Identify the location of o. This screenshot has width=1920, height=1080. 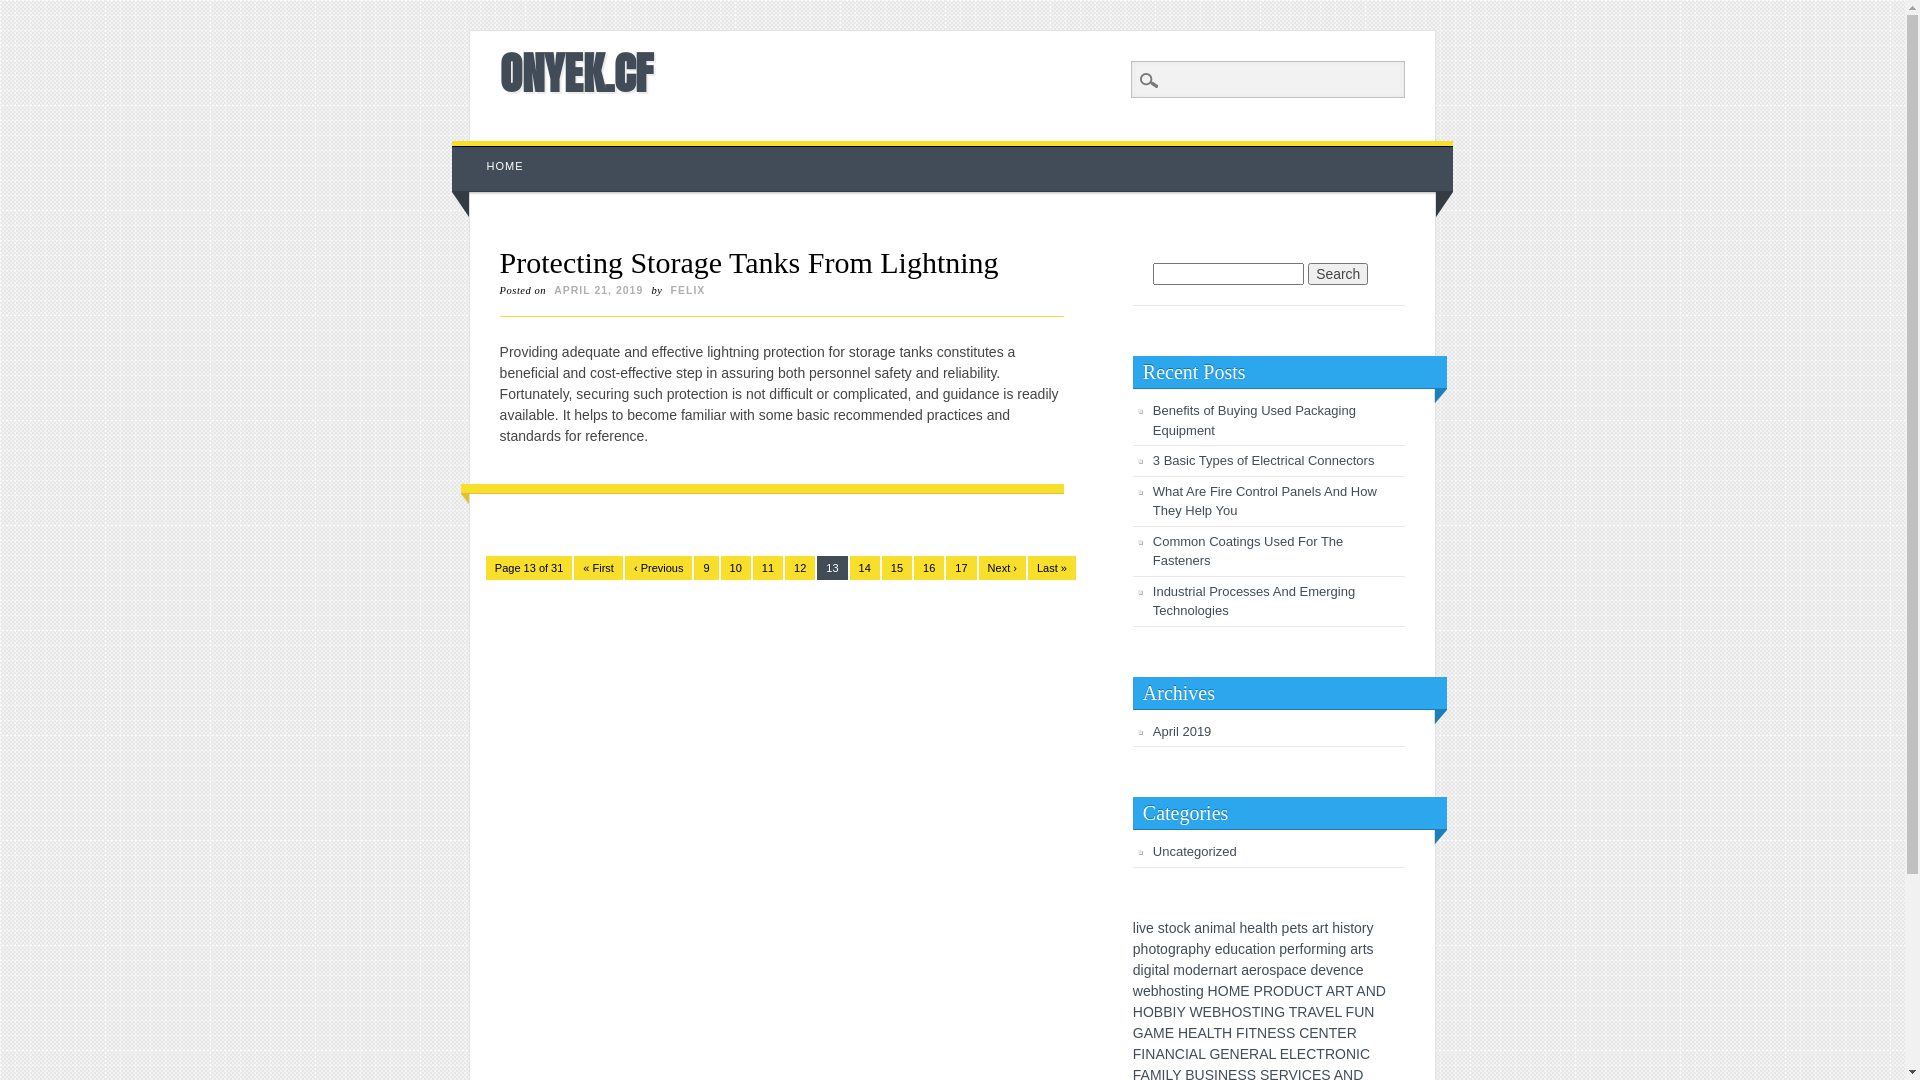
(1264, 949).